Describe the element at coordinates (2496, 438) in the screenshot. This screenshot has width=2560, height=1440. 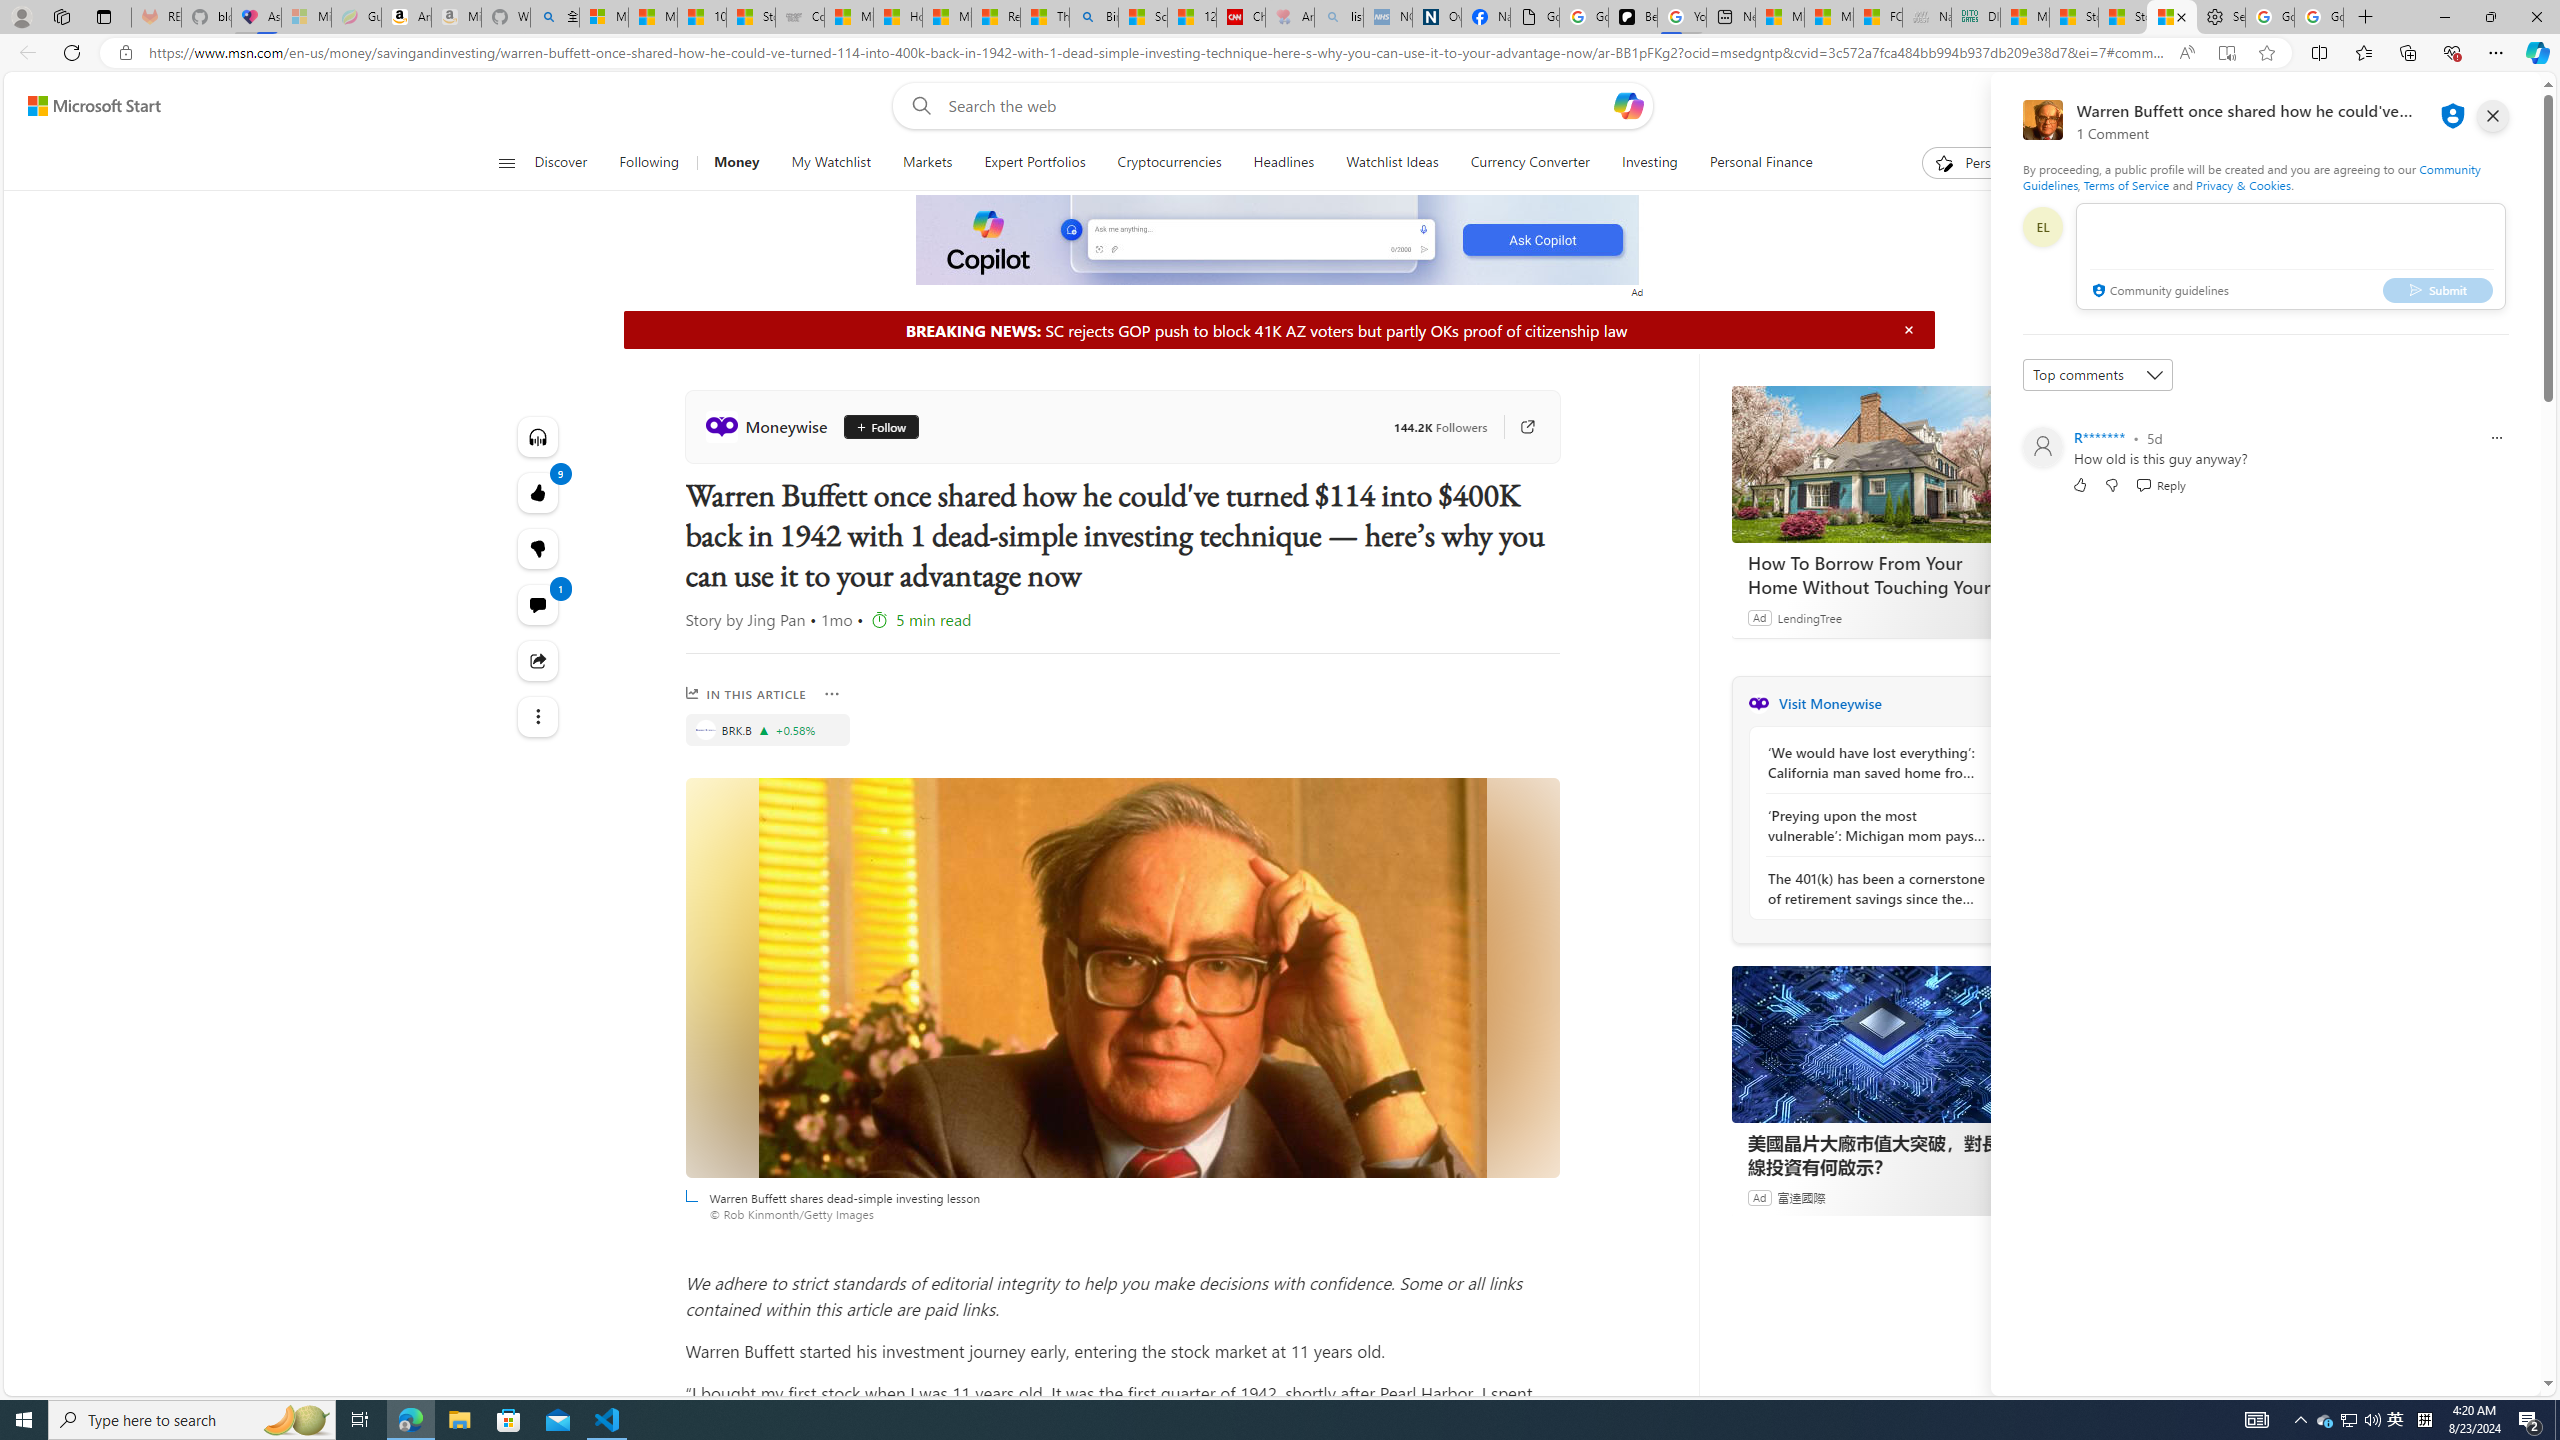
I see `Report comment` at that location.